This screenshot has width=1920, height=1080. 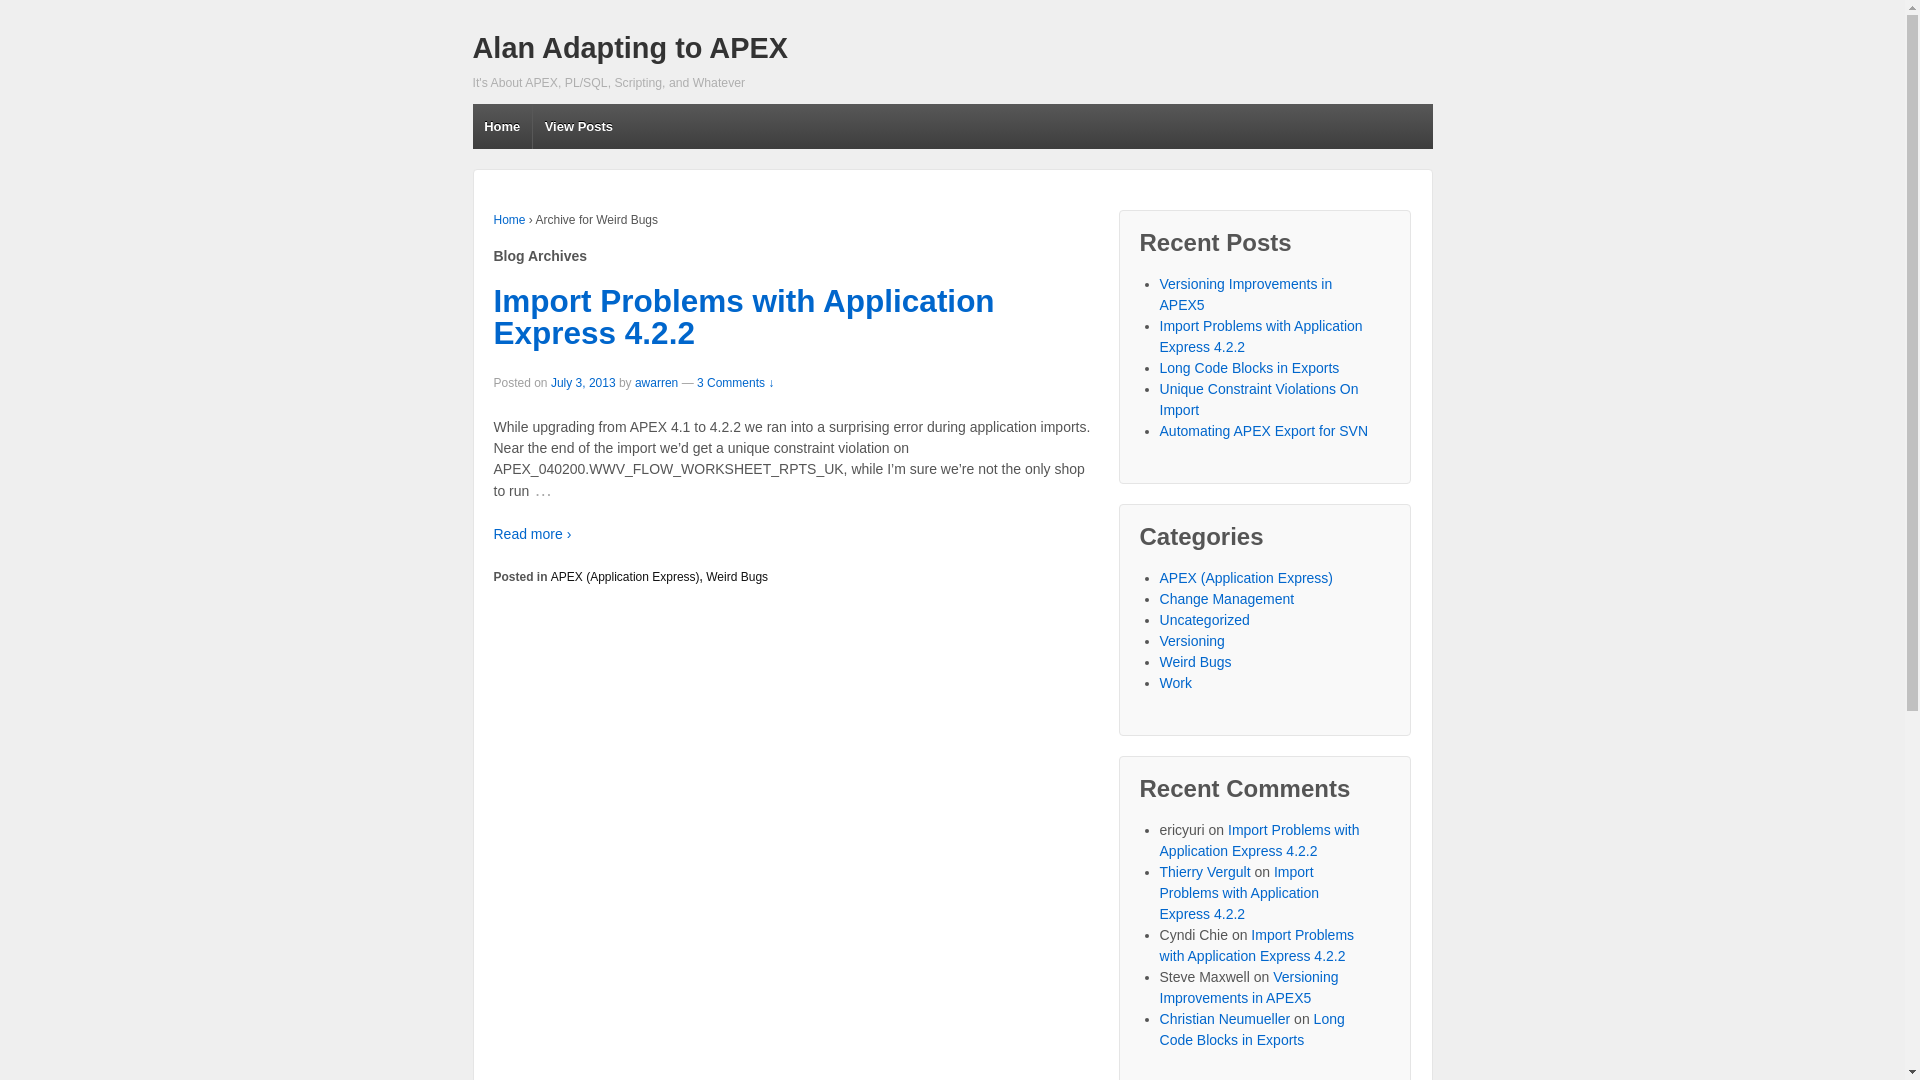 I want to click on Christian Neumueller, so click(x=1226, y=1019).